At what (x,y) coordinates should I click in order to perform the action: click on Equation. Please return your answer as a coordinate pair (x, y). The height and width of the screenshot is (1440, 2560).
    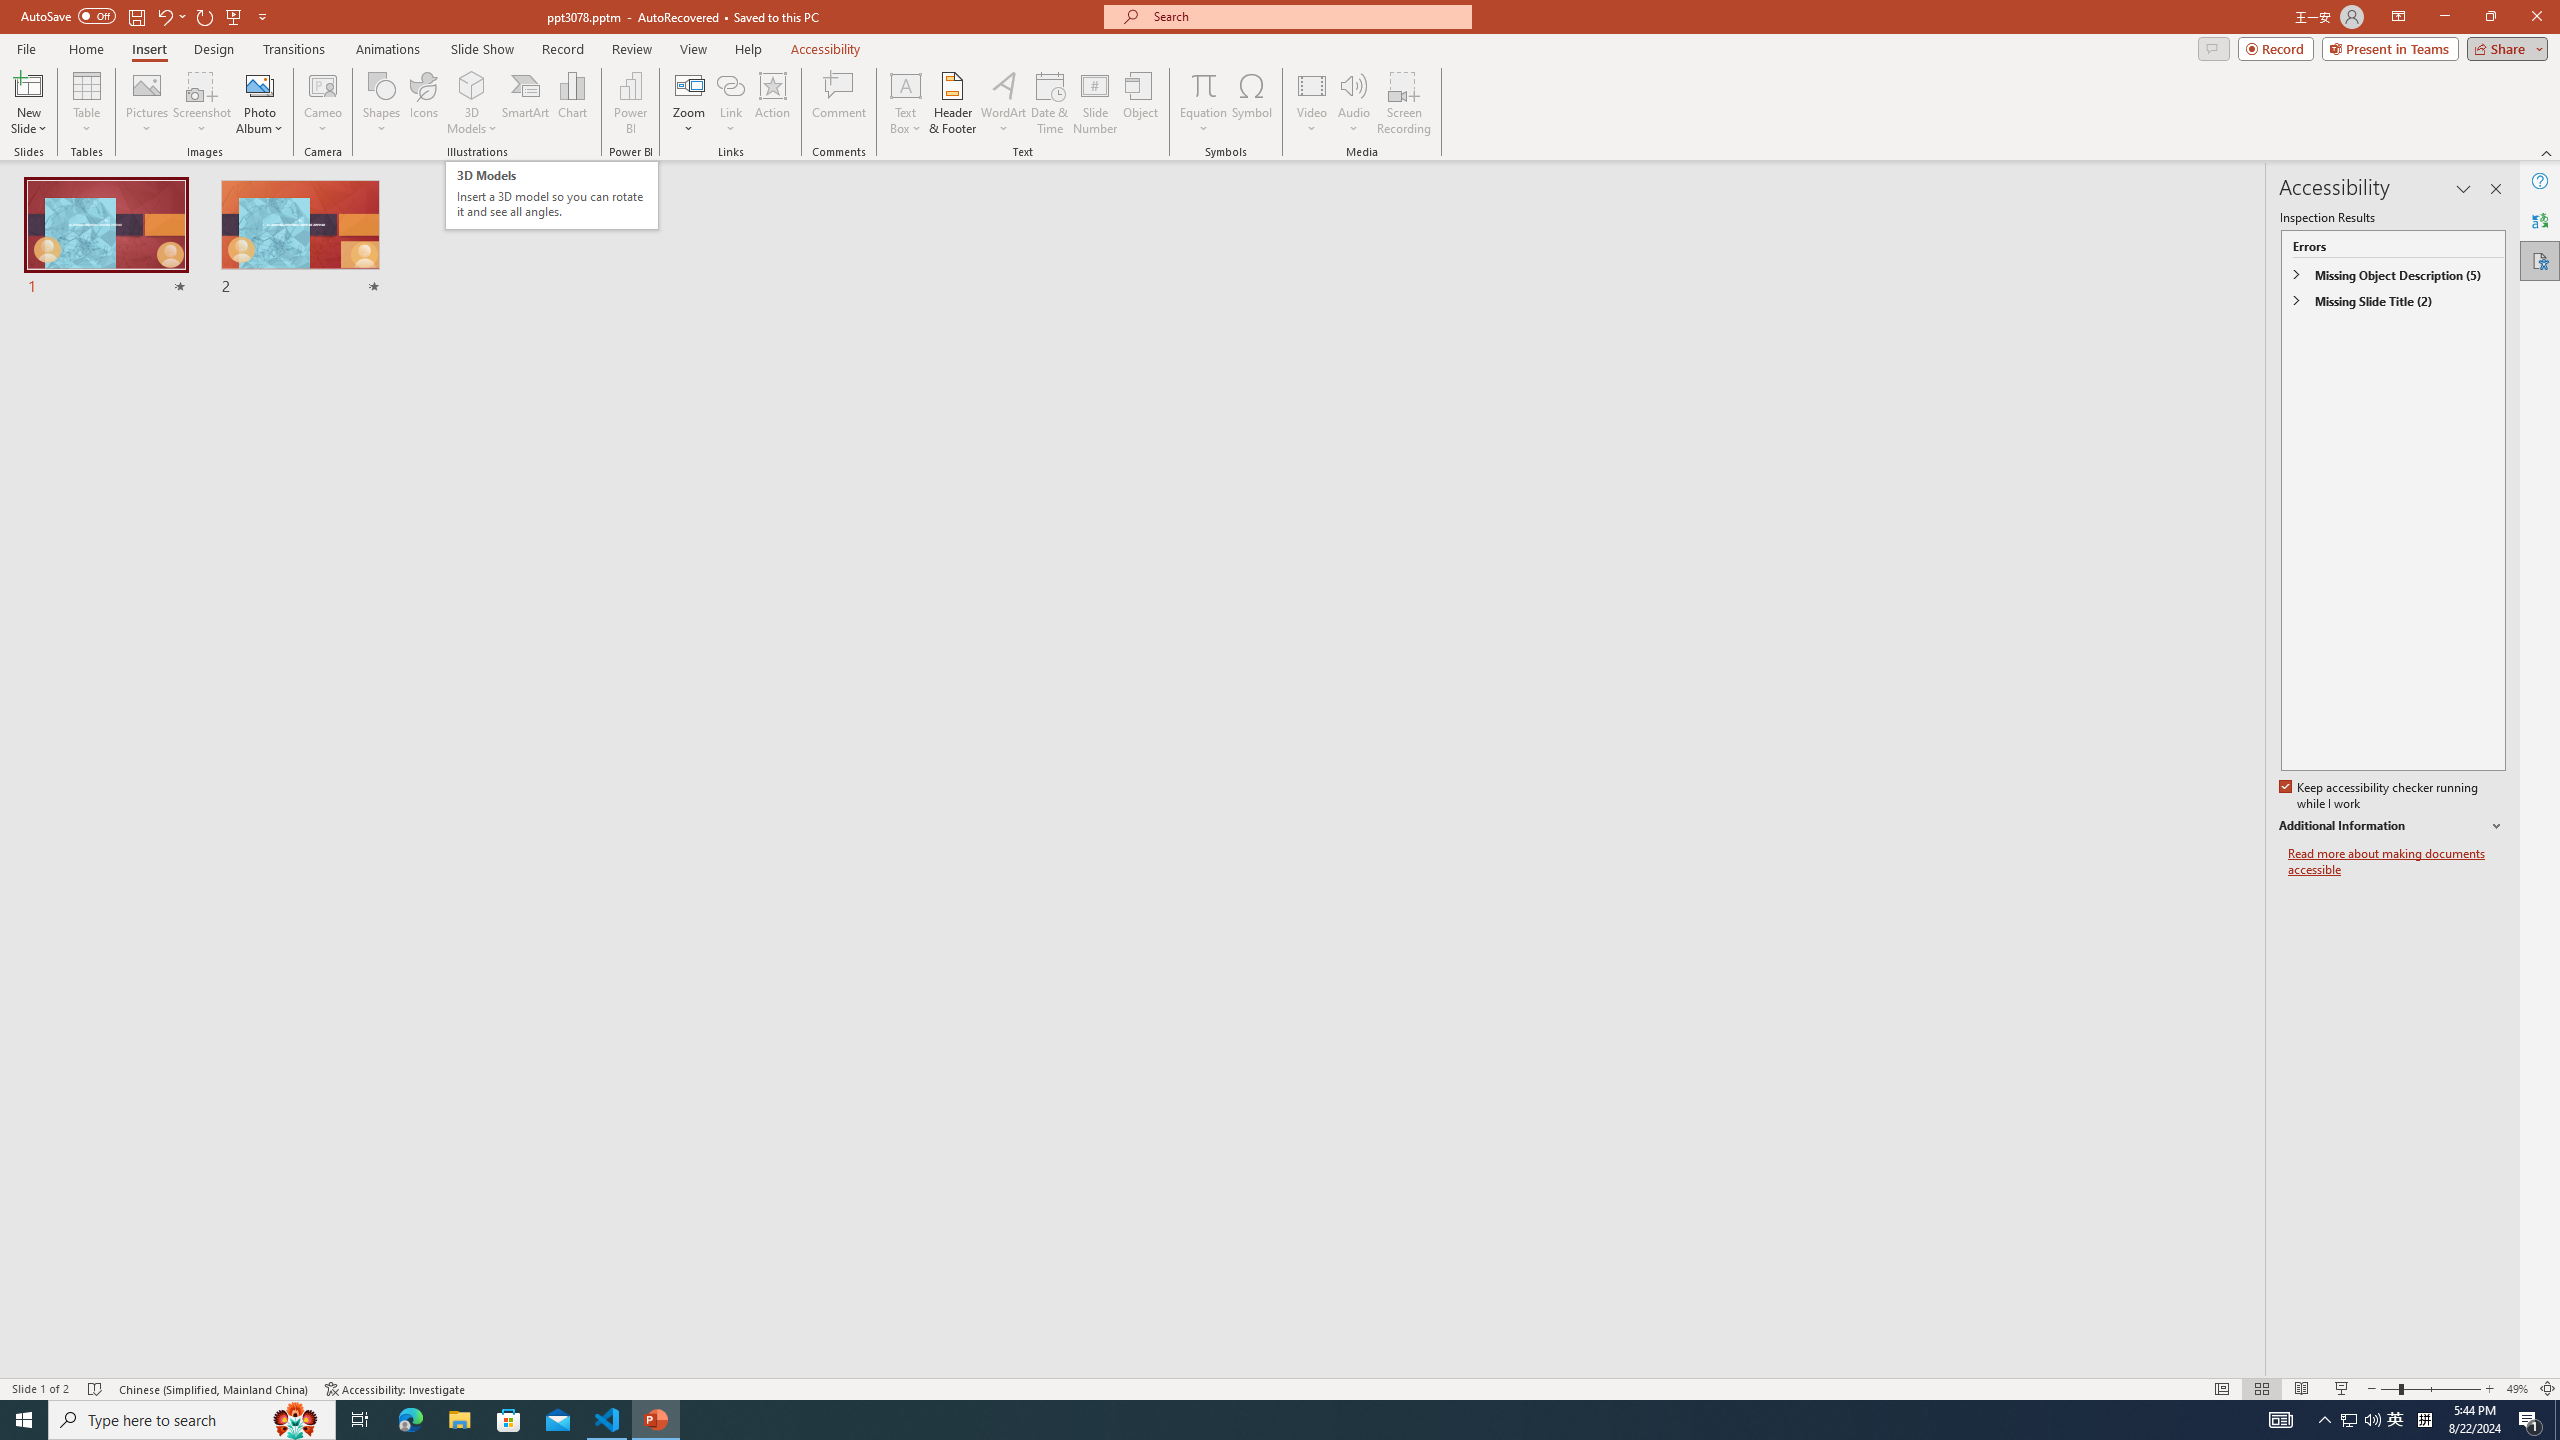
    Looking at the image, I should click on (1202, 85).